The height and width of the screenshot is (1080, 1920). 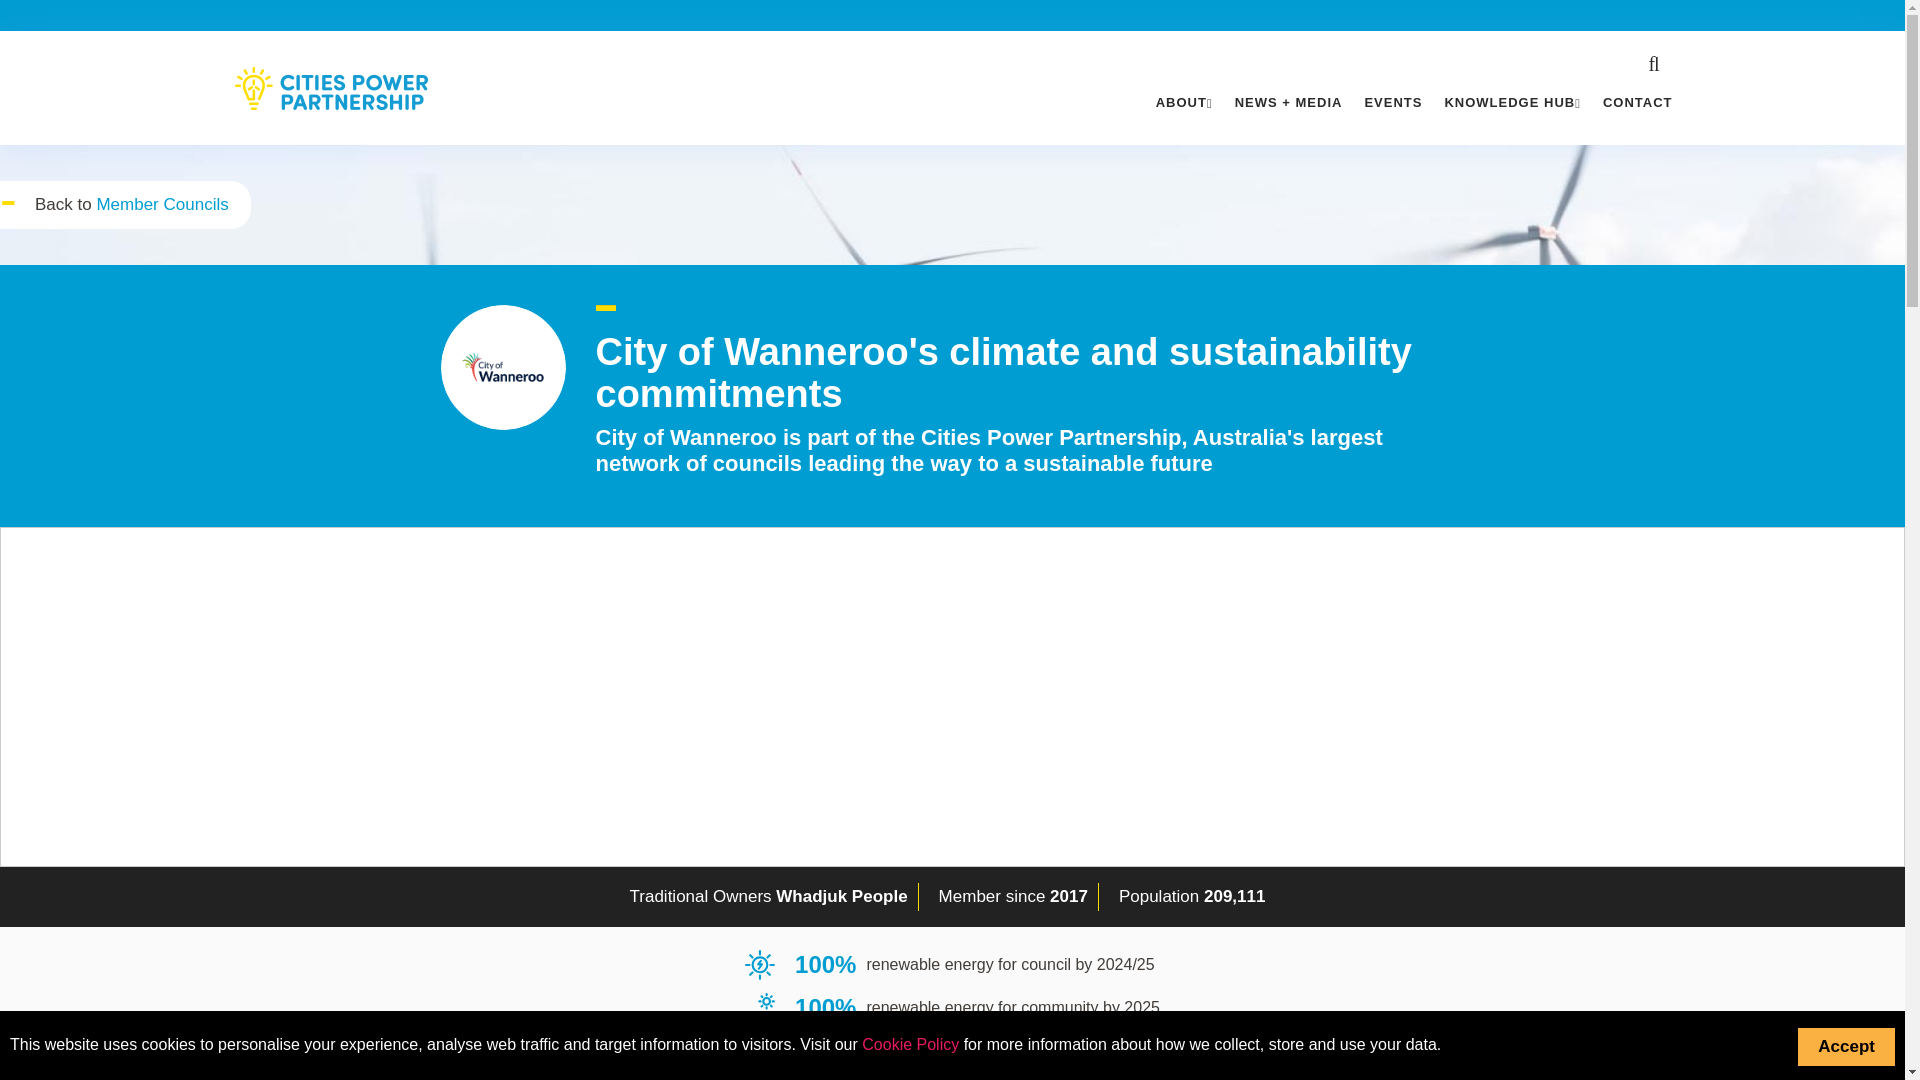 What do you see at coordinates (910, 1044) in the screenshot?
I see `Cookie Policy` at bounding box center [910, 1044].